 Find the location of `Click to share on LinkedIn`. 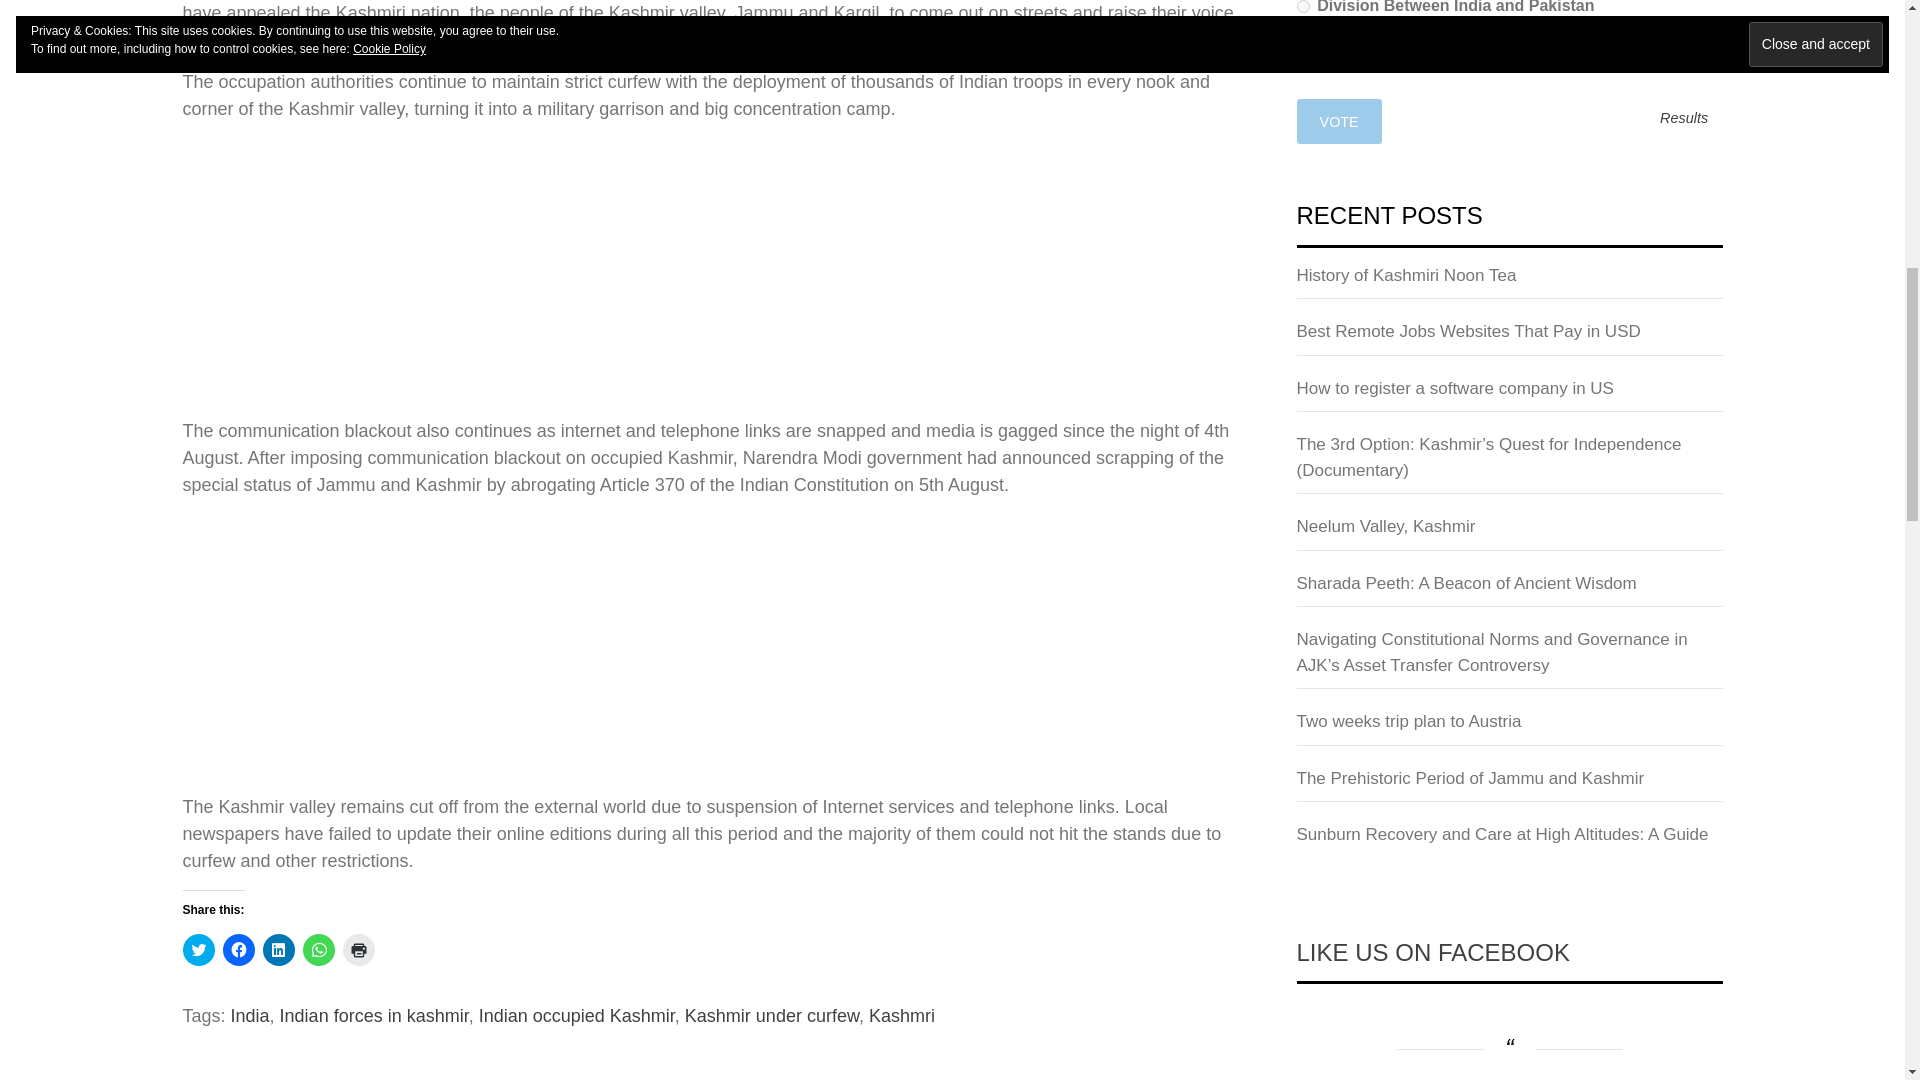

Click to share on LinkedIn is located at coordinates (277, 950).